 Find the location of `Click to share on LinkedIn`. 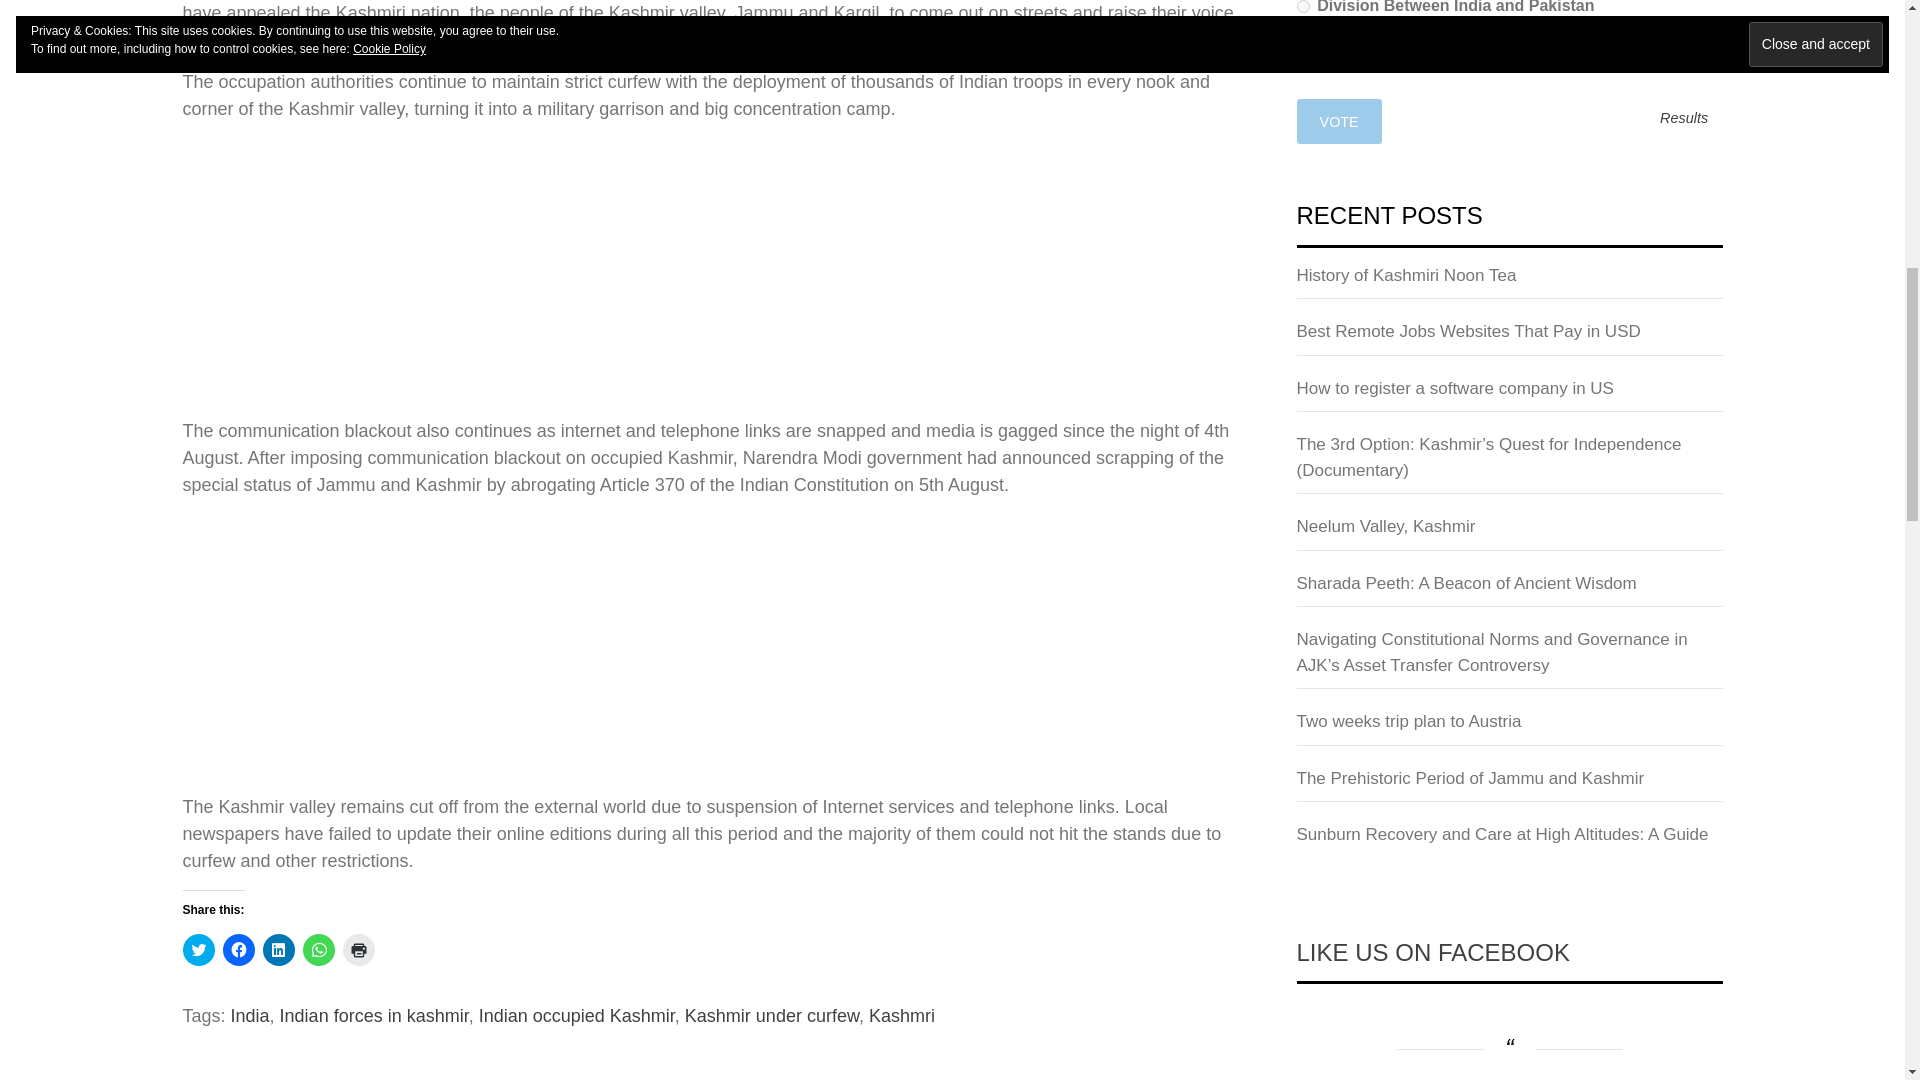

Click to share on LinkedIn is located at coordinates (277, 950).